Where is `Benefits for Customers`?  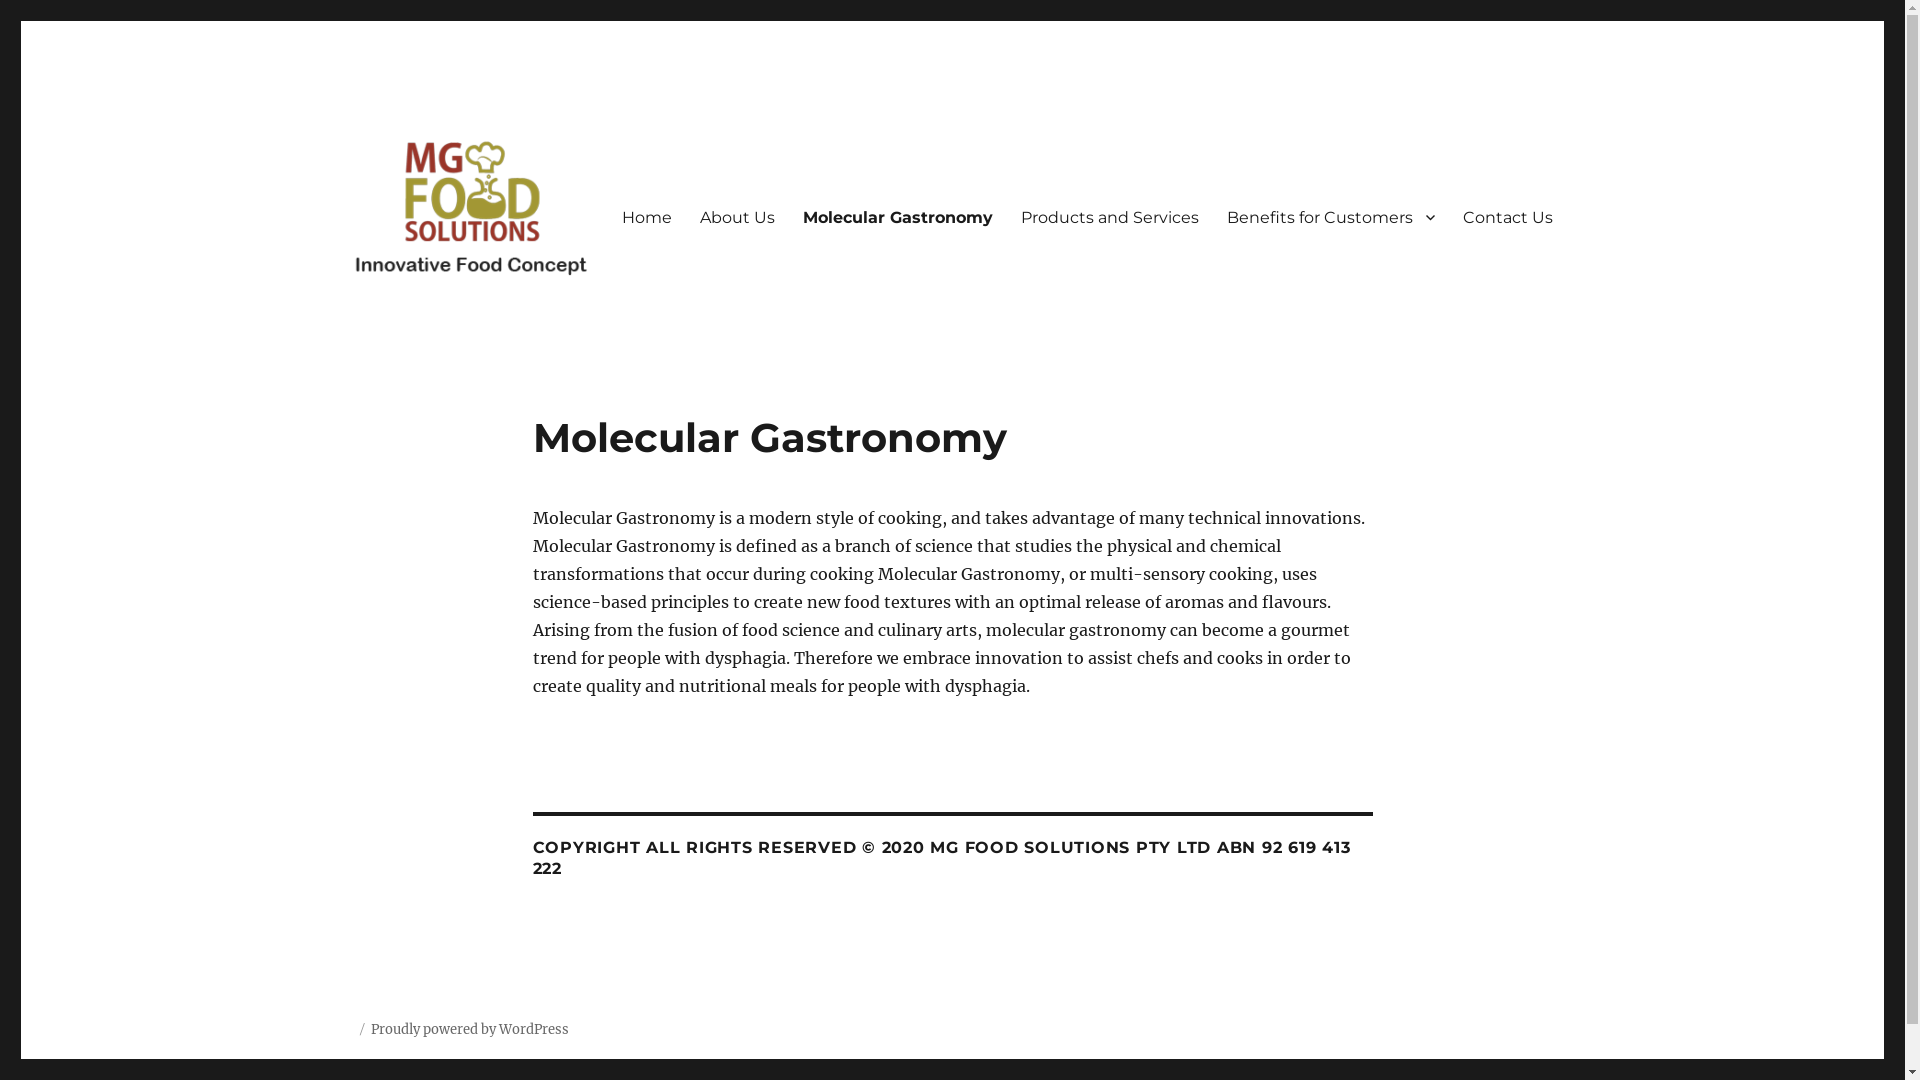 Benefits for Customers is located at coordinates (1330, 217).